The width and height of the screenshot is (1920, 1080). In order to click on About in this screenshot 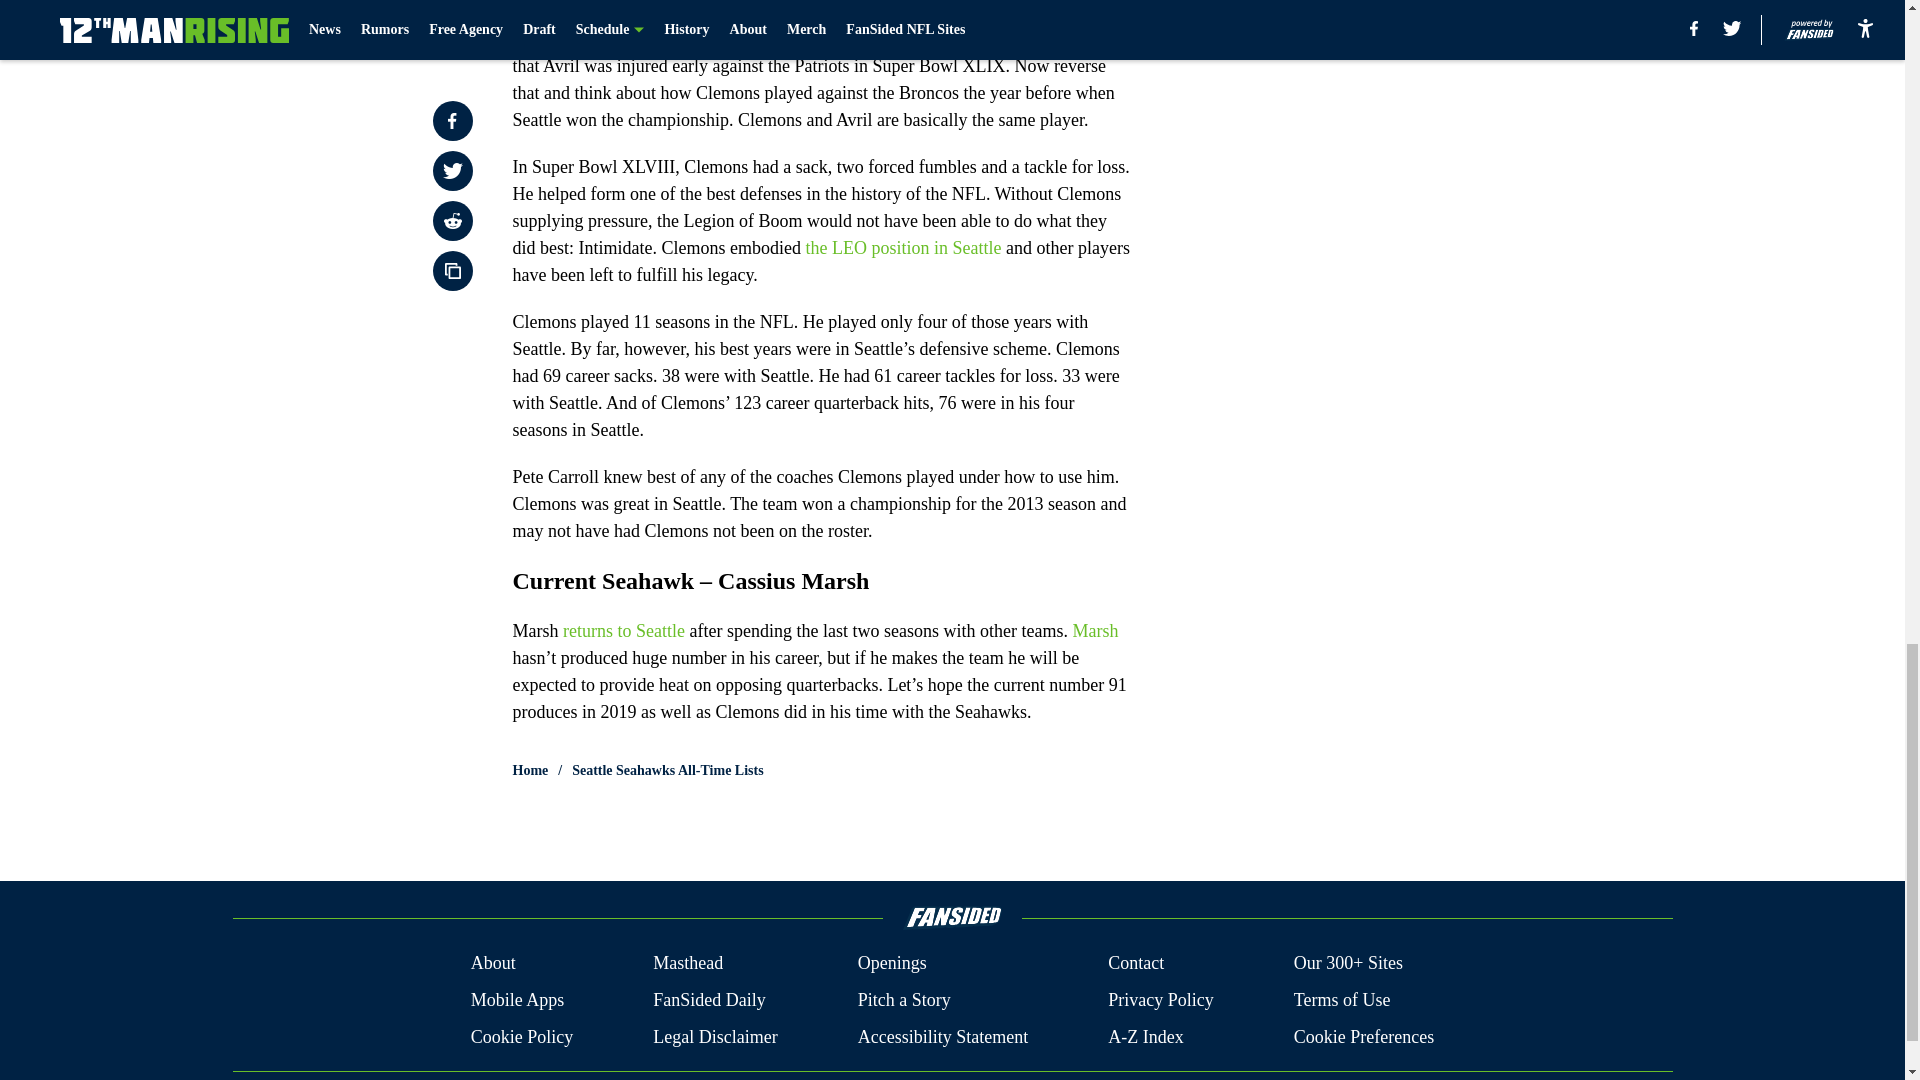, I will do `click(493, 964)`.